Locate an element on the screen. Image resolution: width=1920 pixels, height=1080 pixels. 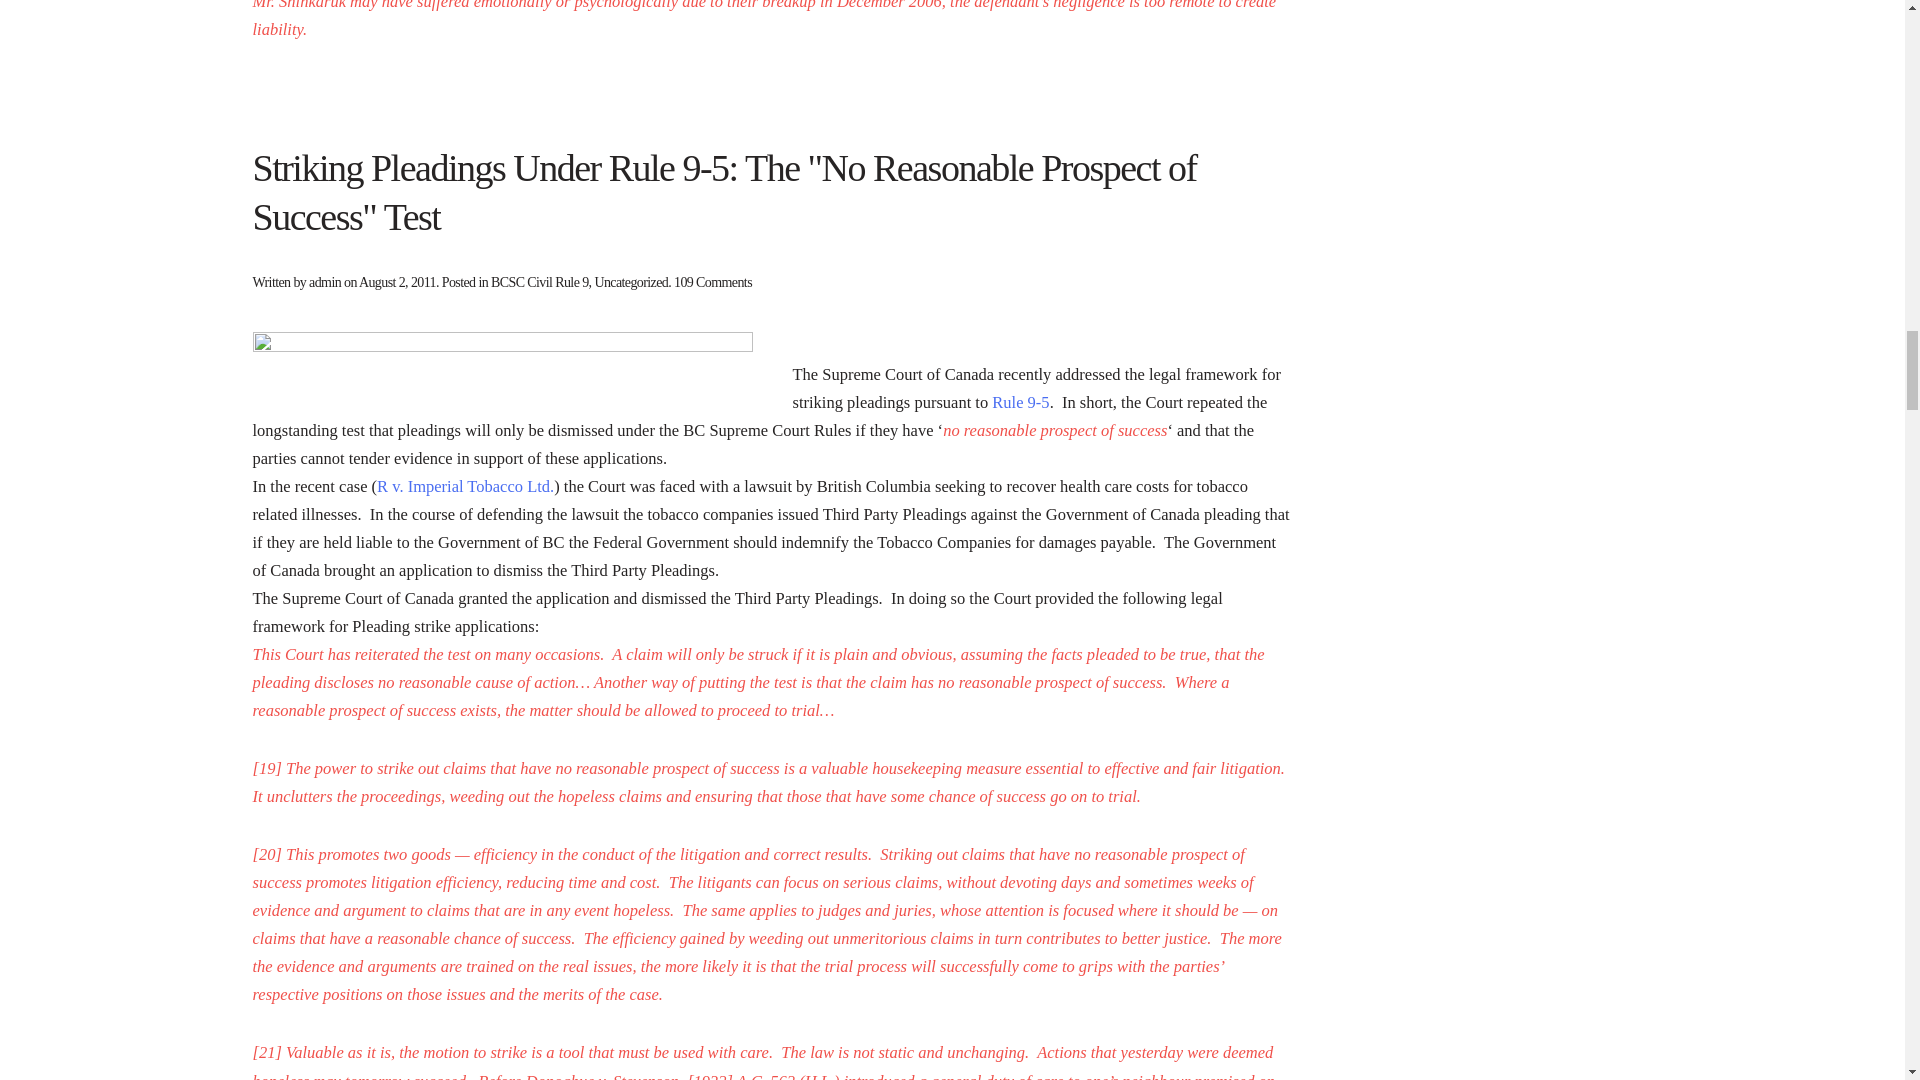
admin is located at coordinates (325, 282).